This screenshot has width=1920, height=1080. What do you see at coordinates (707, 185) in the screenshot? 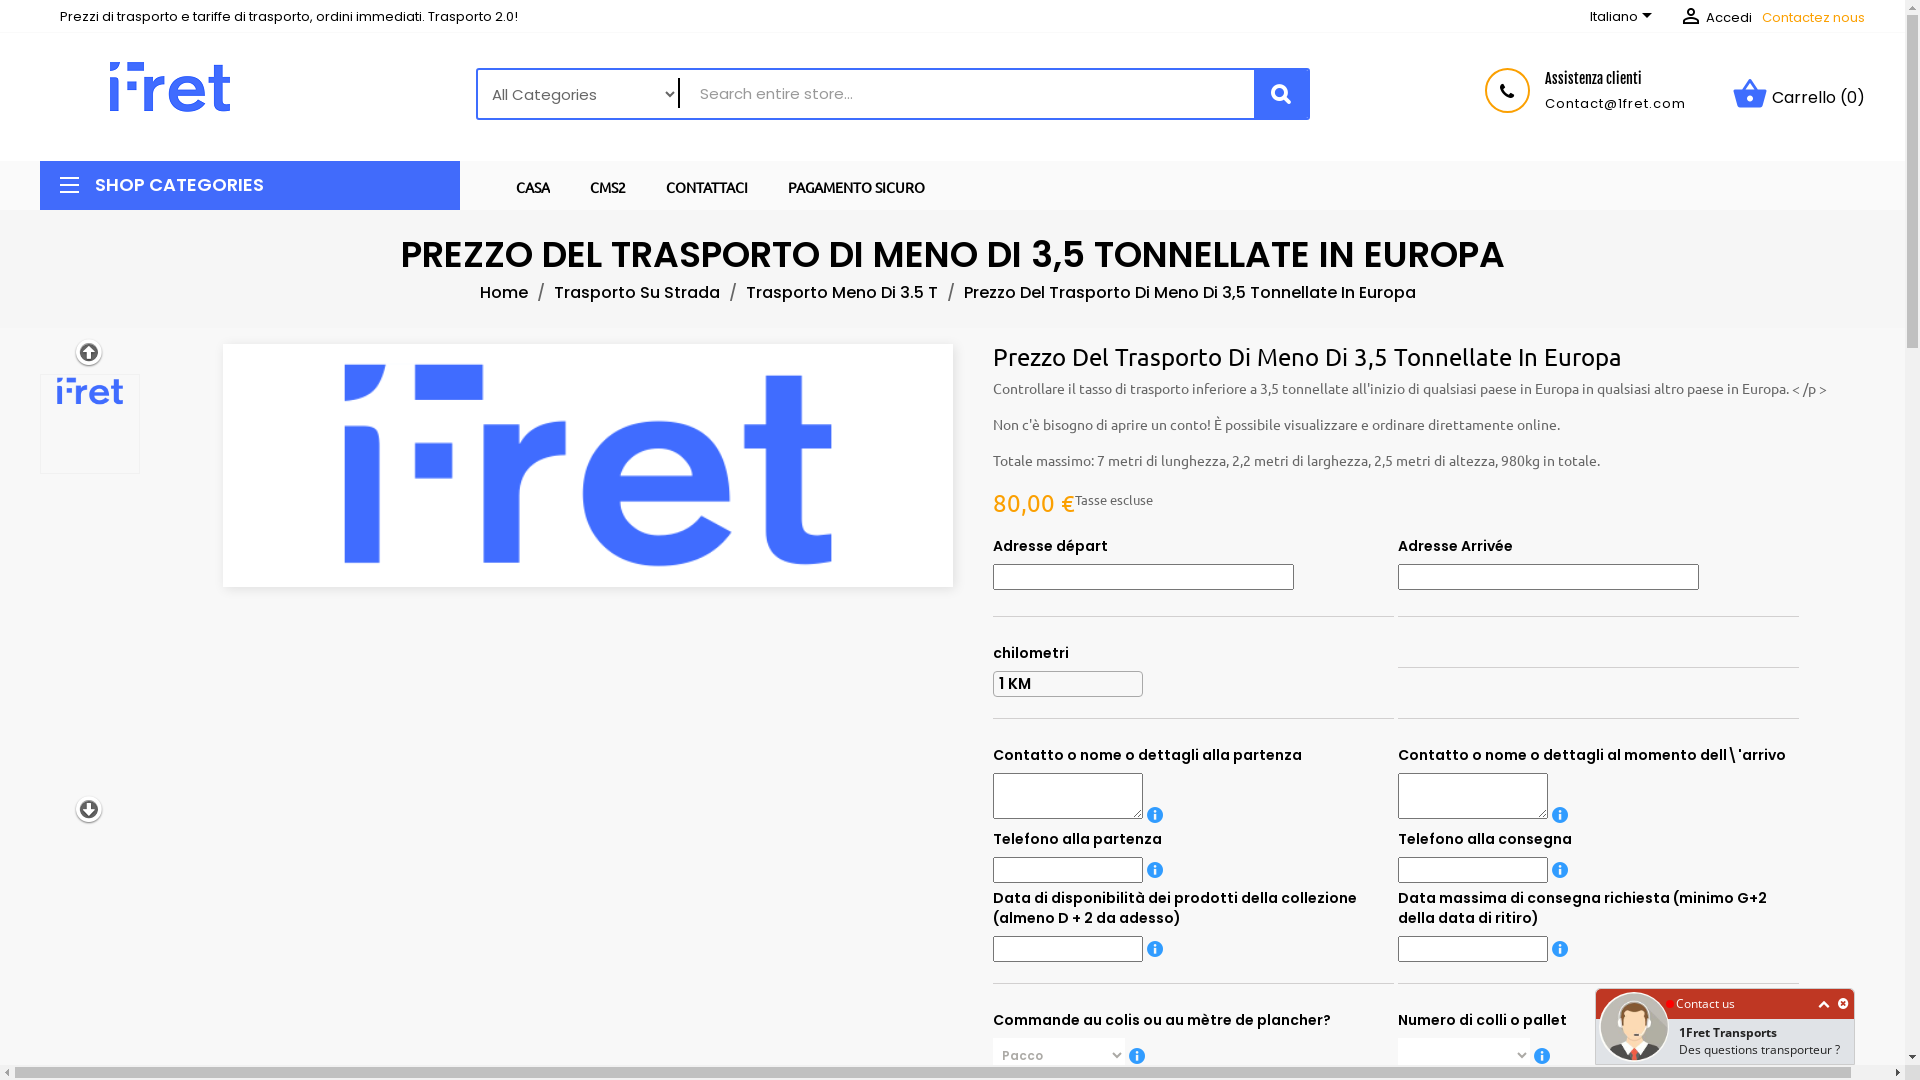
I see `CONTATTACI` at bounding box center [707, 185].